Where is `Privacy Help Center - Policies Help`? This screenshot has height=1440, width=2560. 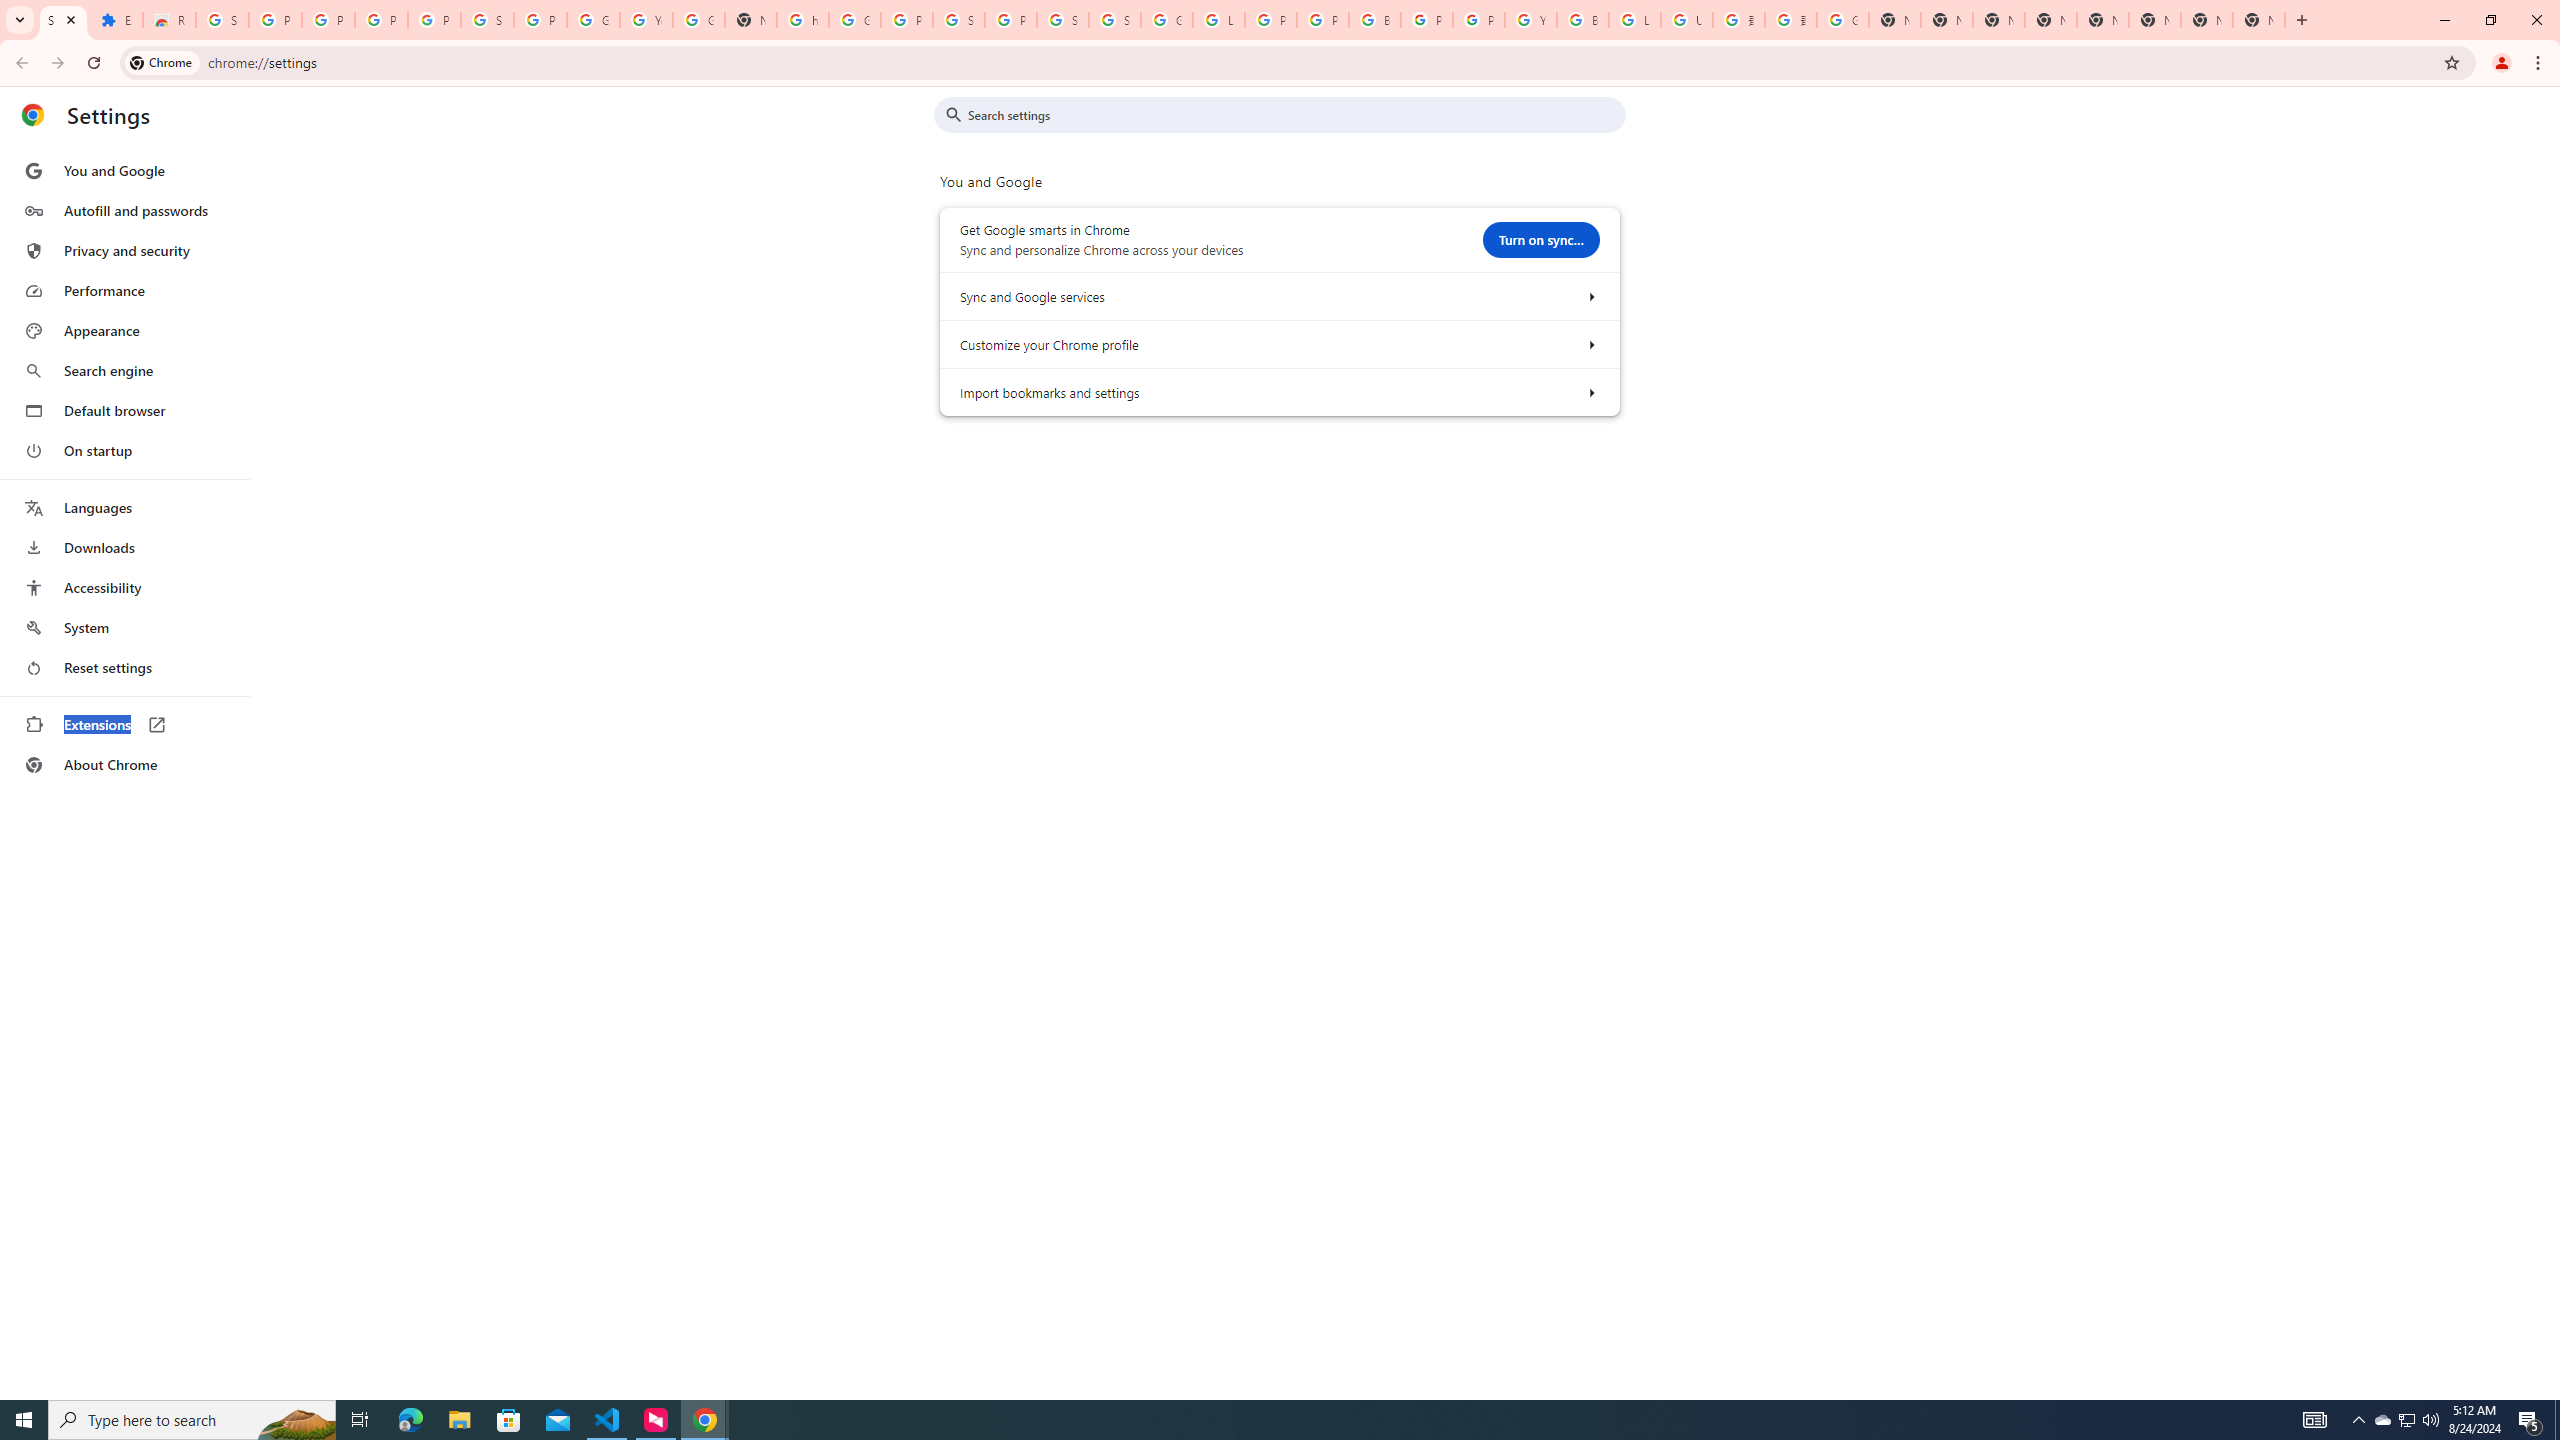 Privacy Help Center - Policies Help is located at coordinates (1270, 20).